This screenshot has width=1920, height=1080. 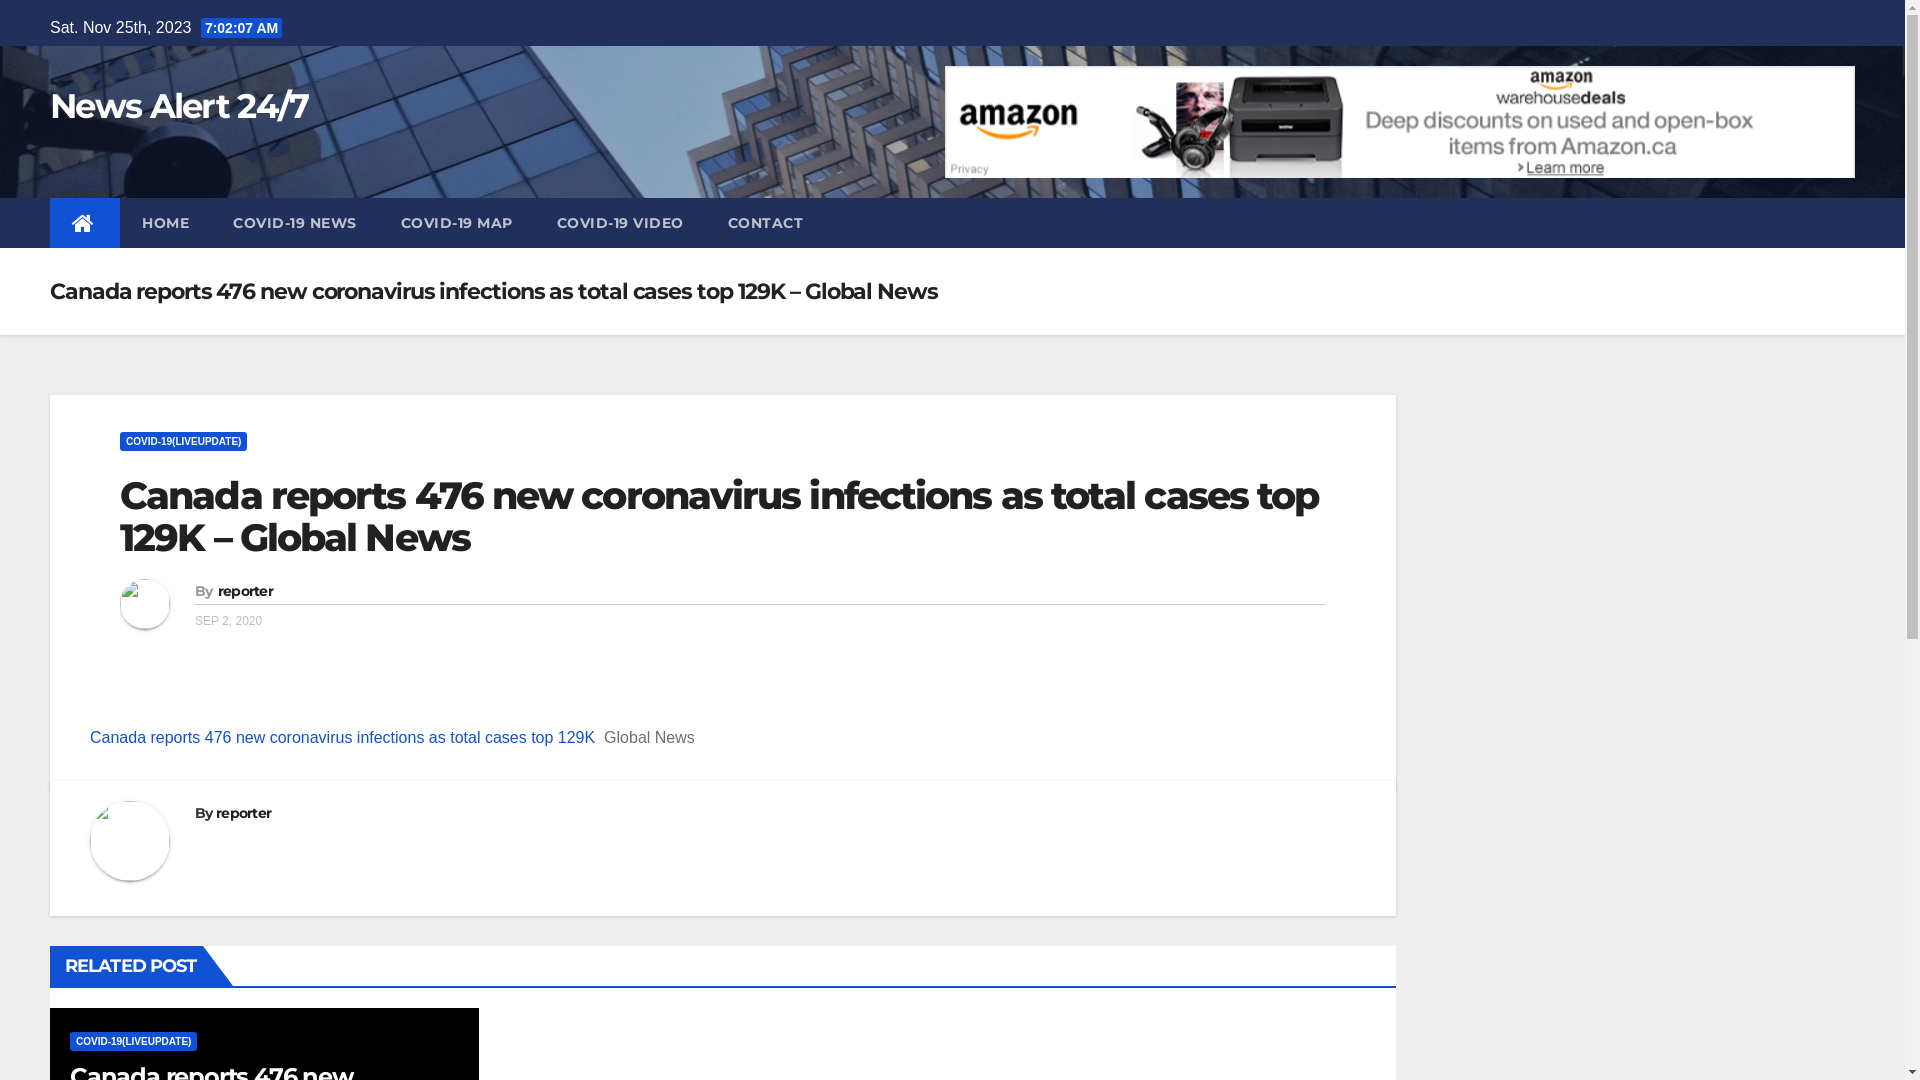 I want to click on reporter, so click(x=246, y=591).